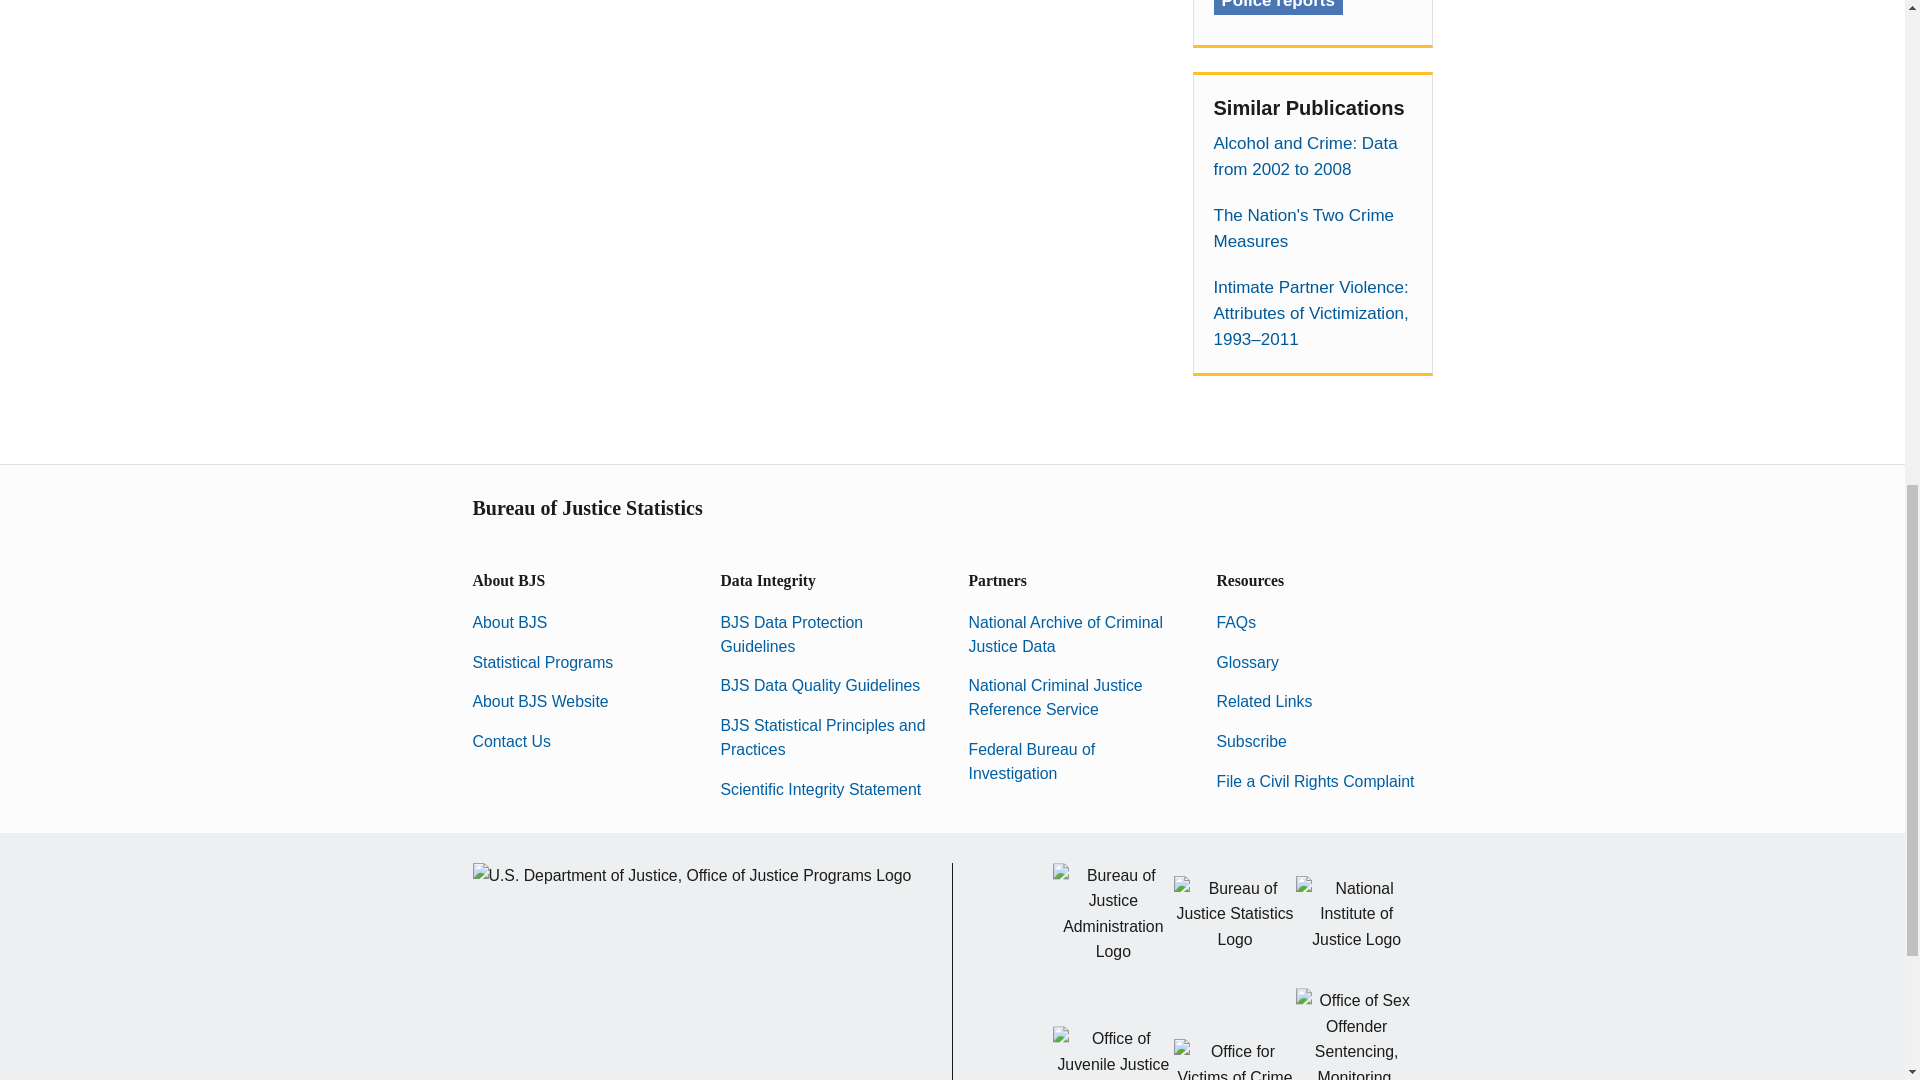  I want to click on Alcohol and Crime: Data from 2002 to 2008, so click(1312, 156).